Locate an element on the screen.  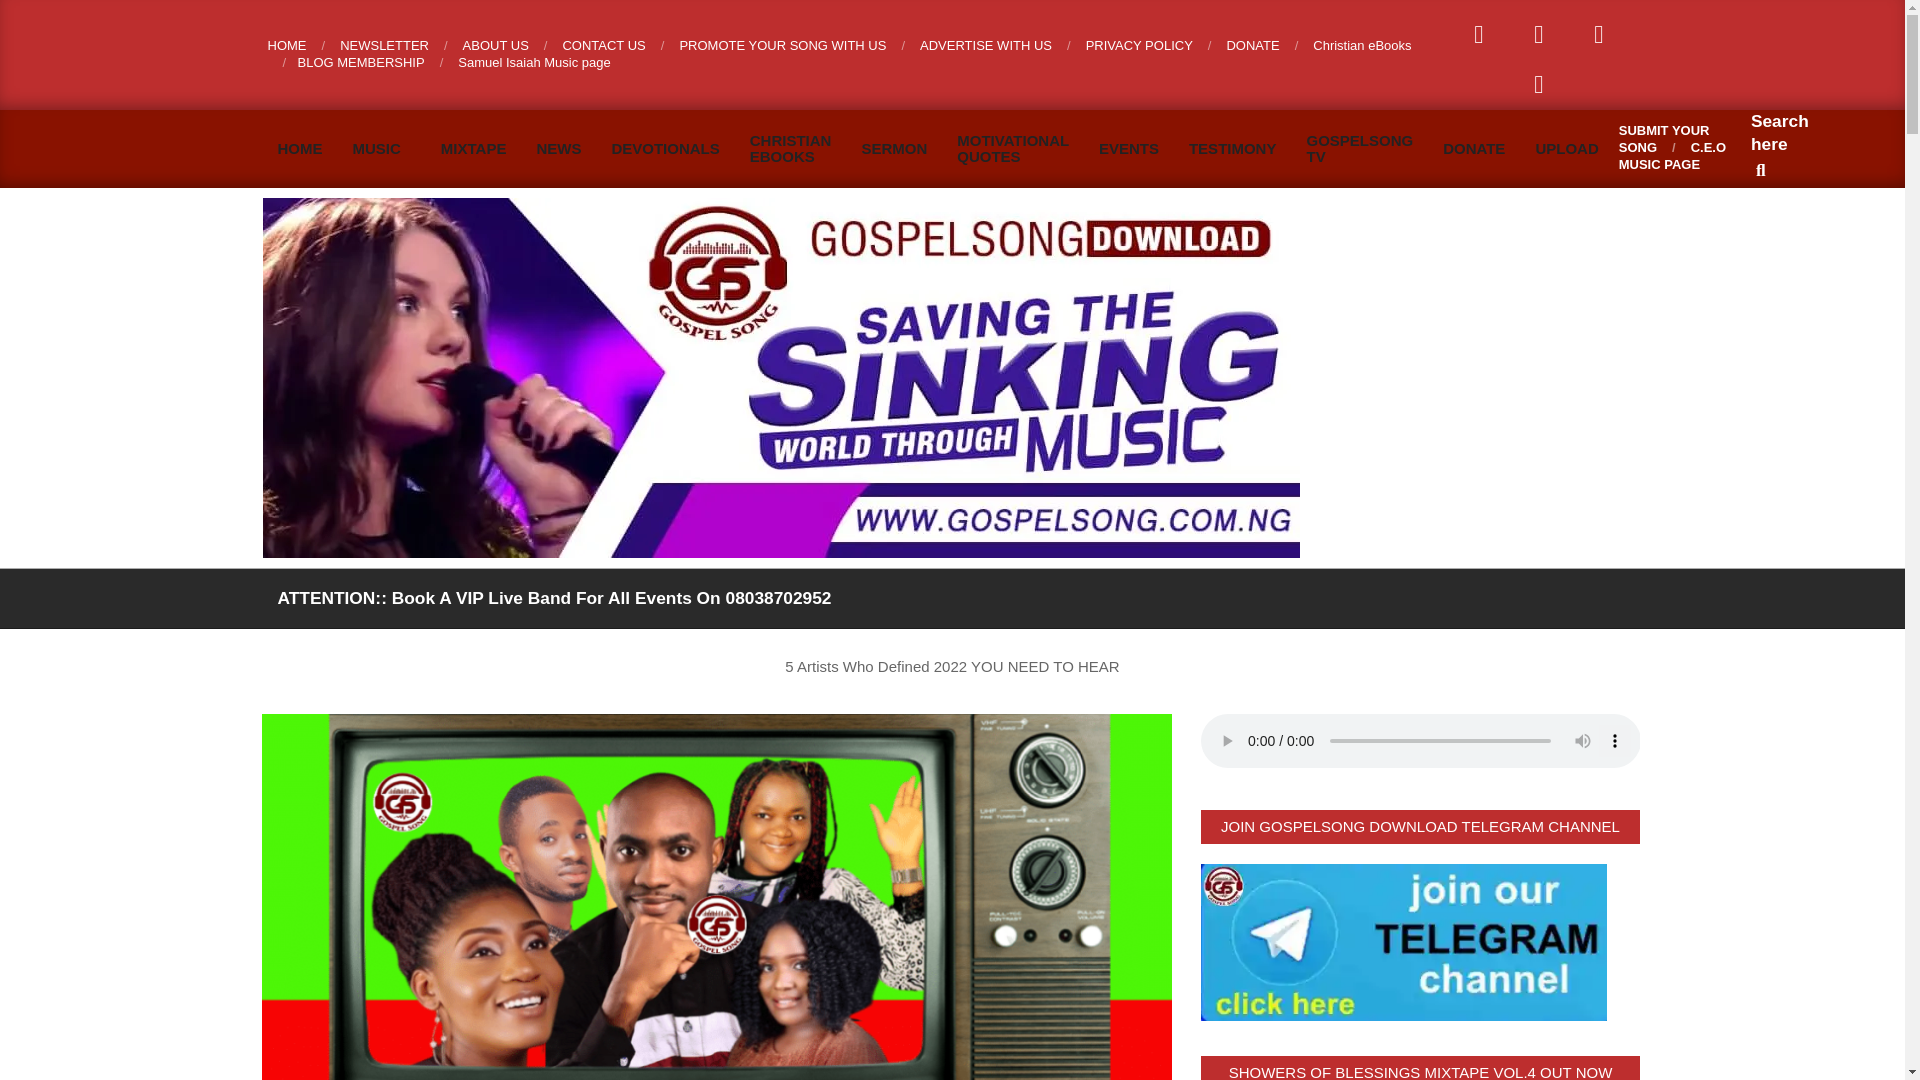
TESTIMONY is located at coordinates (1232, 148).